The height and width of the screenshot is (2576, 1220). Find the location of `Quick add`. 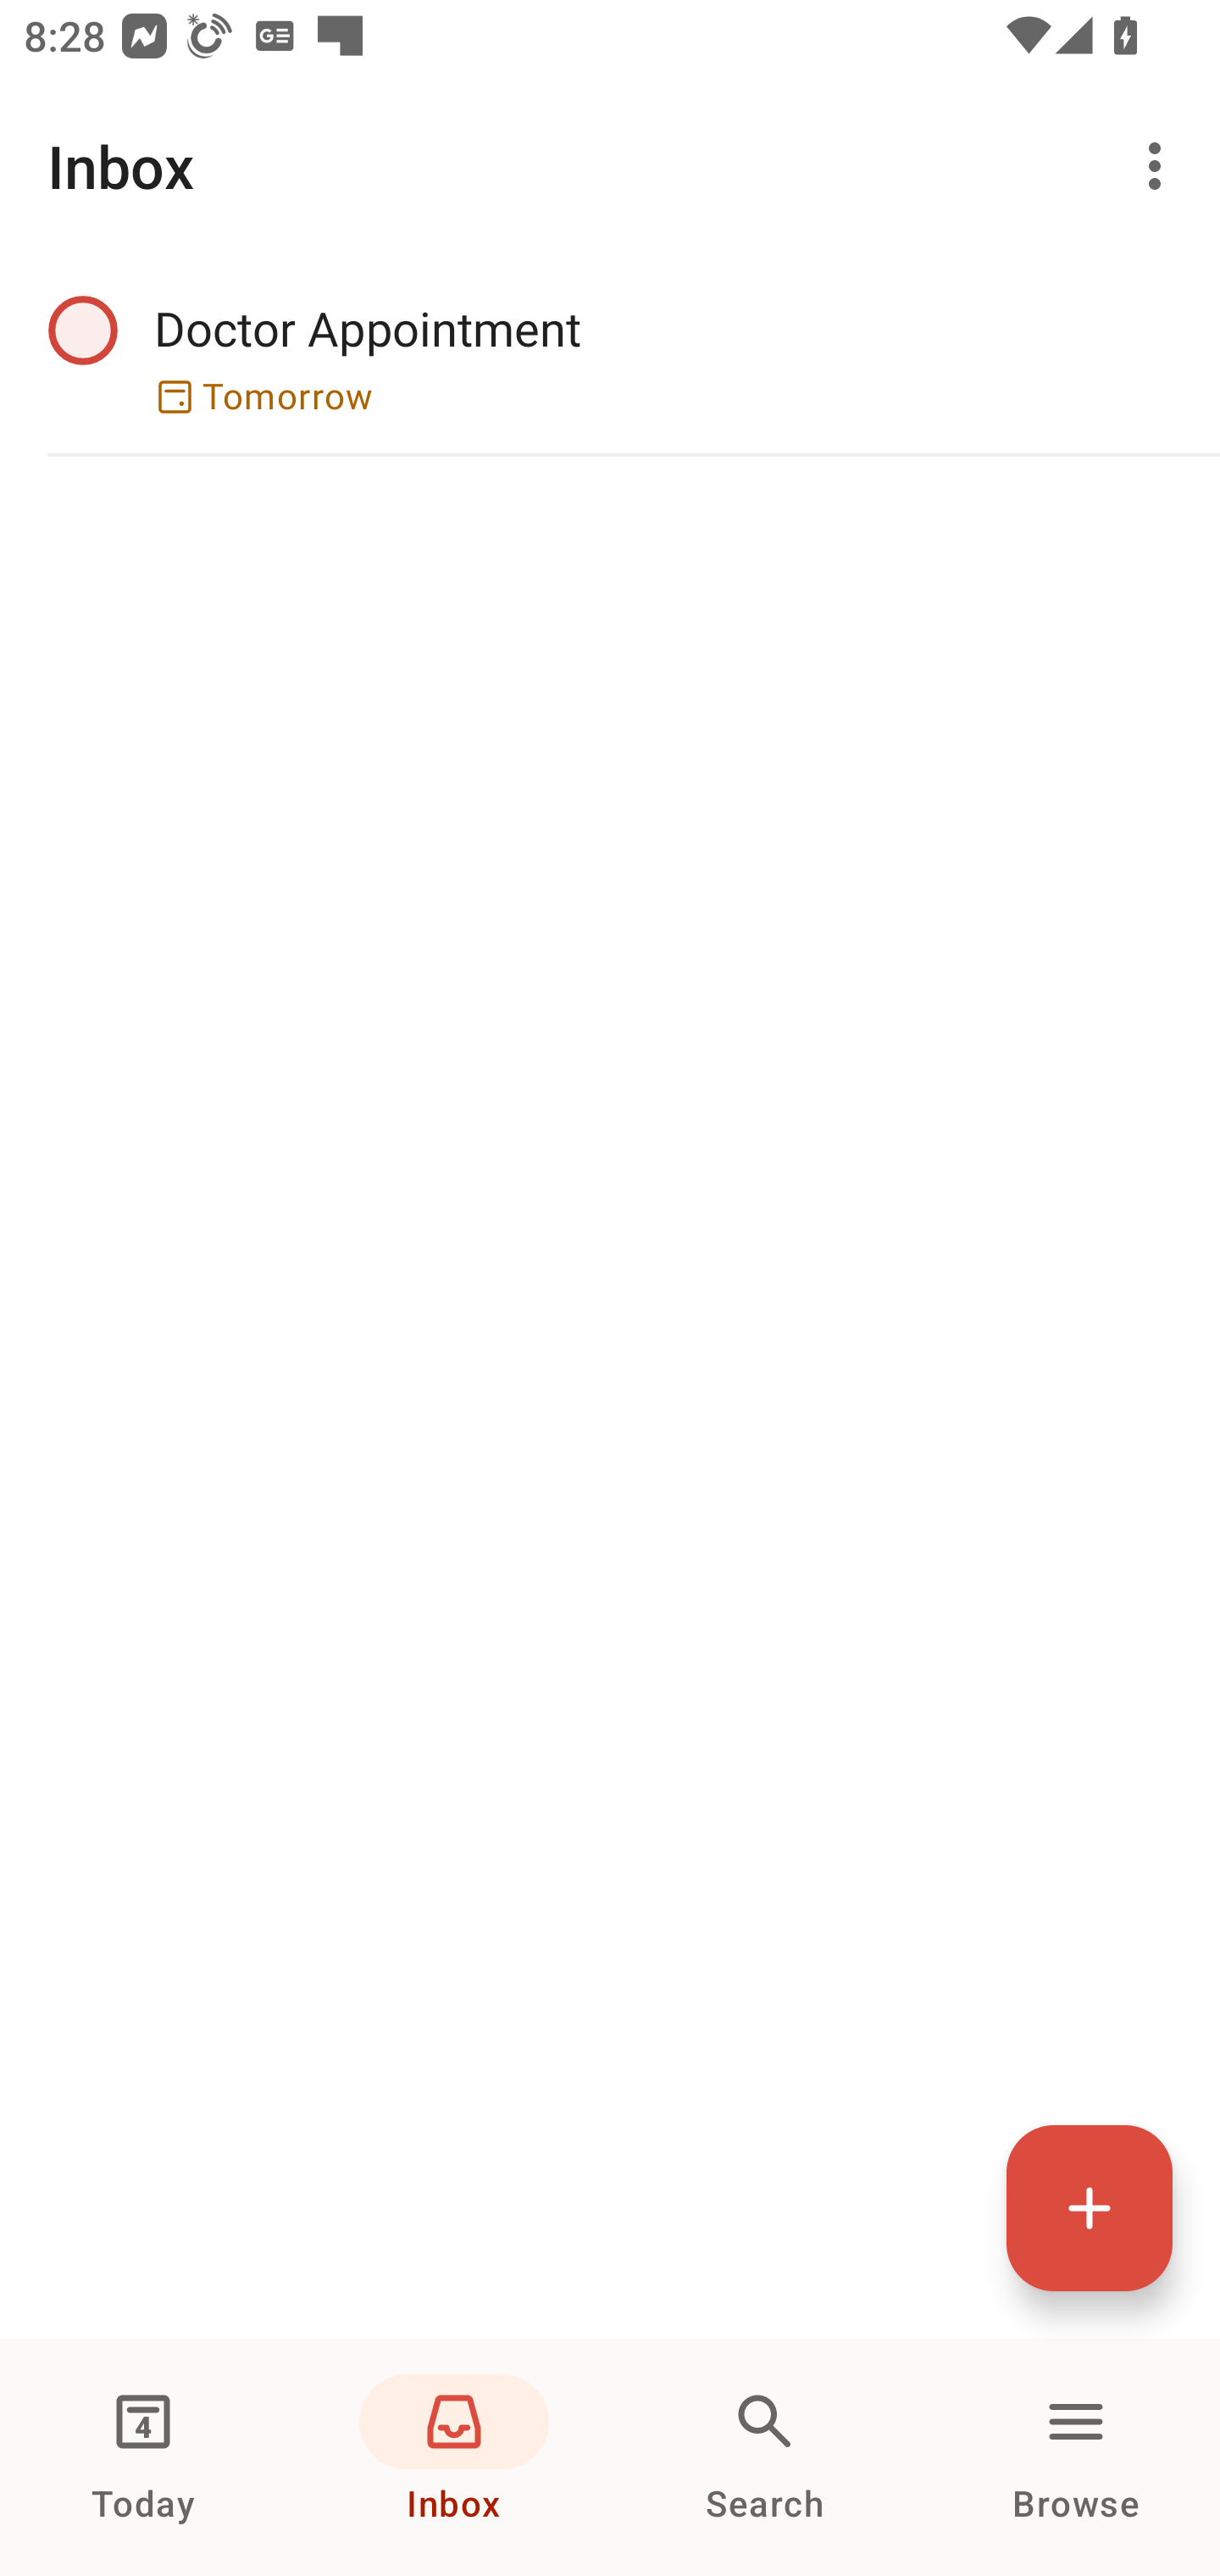

Quick add is located at coordinates (1090, 2207).